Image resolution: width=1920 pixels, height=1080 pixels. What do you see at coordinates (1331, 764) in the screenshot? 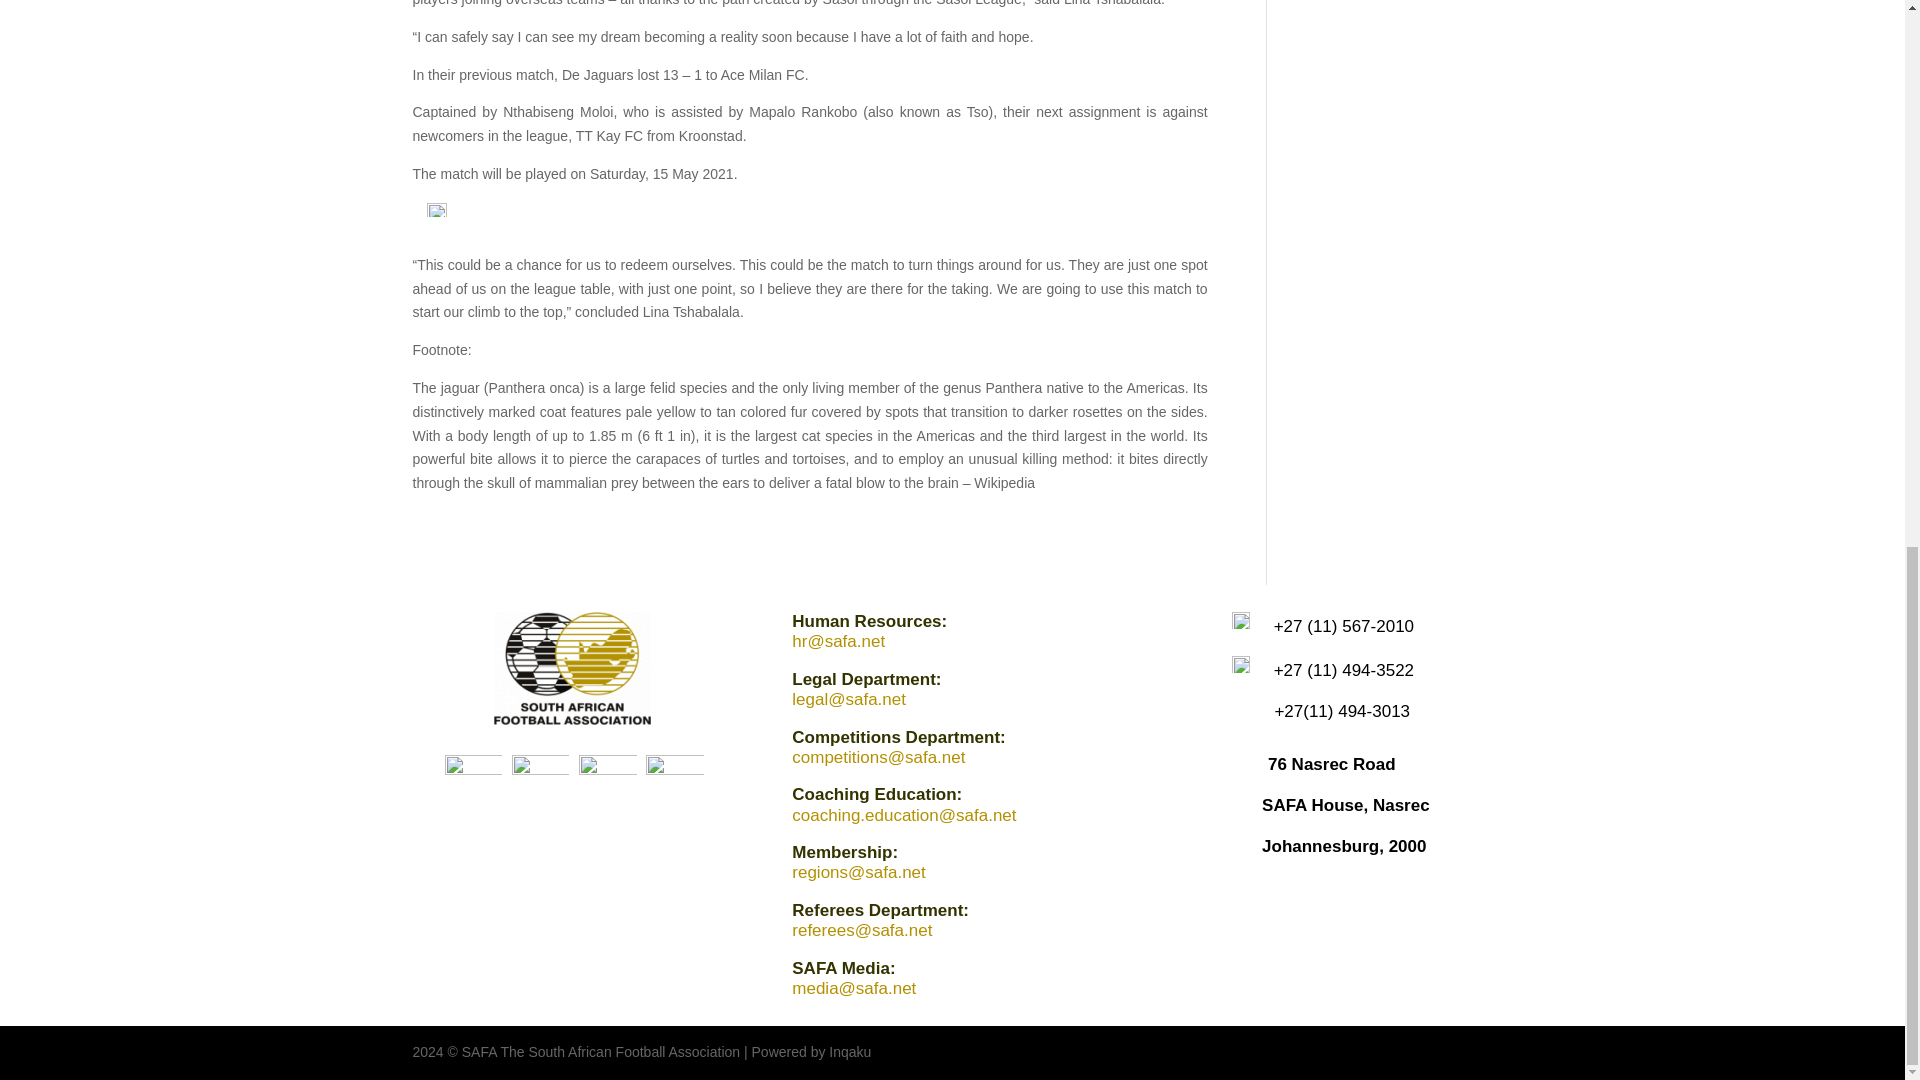
I see `76 Nasrec Road` at bounding box center [1331, 764].